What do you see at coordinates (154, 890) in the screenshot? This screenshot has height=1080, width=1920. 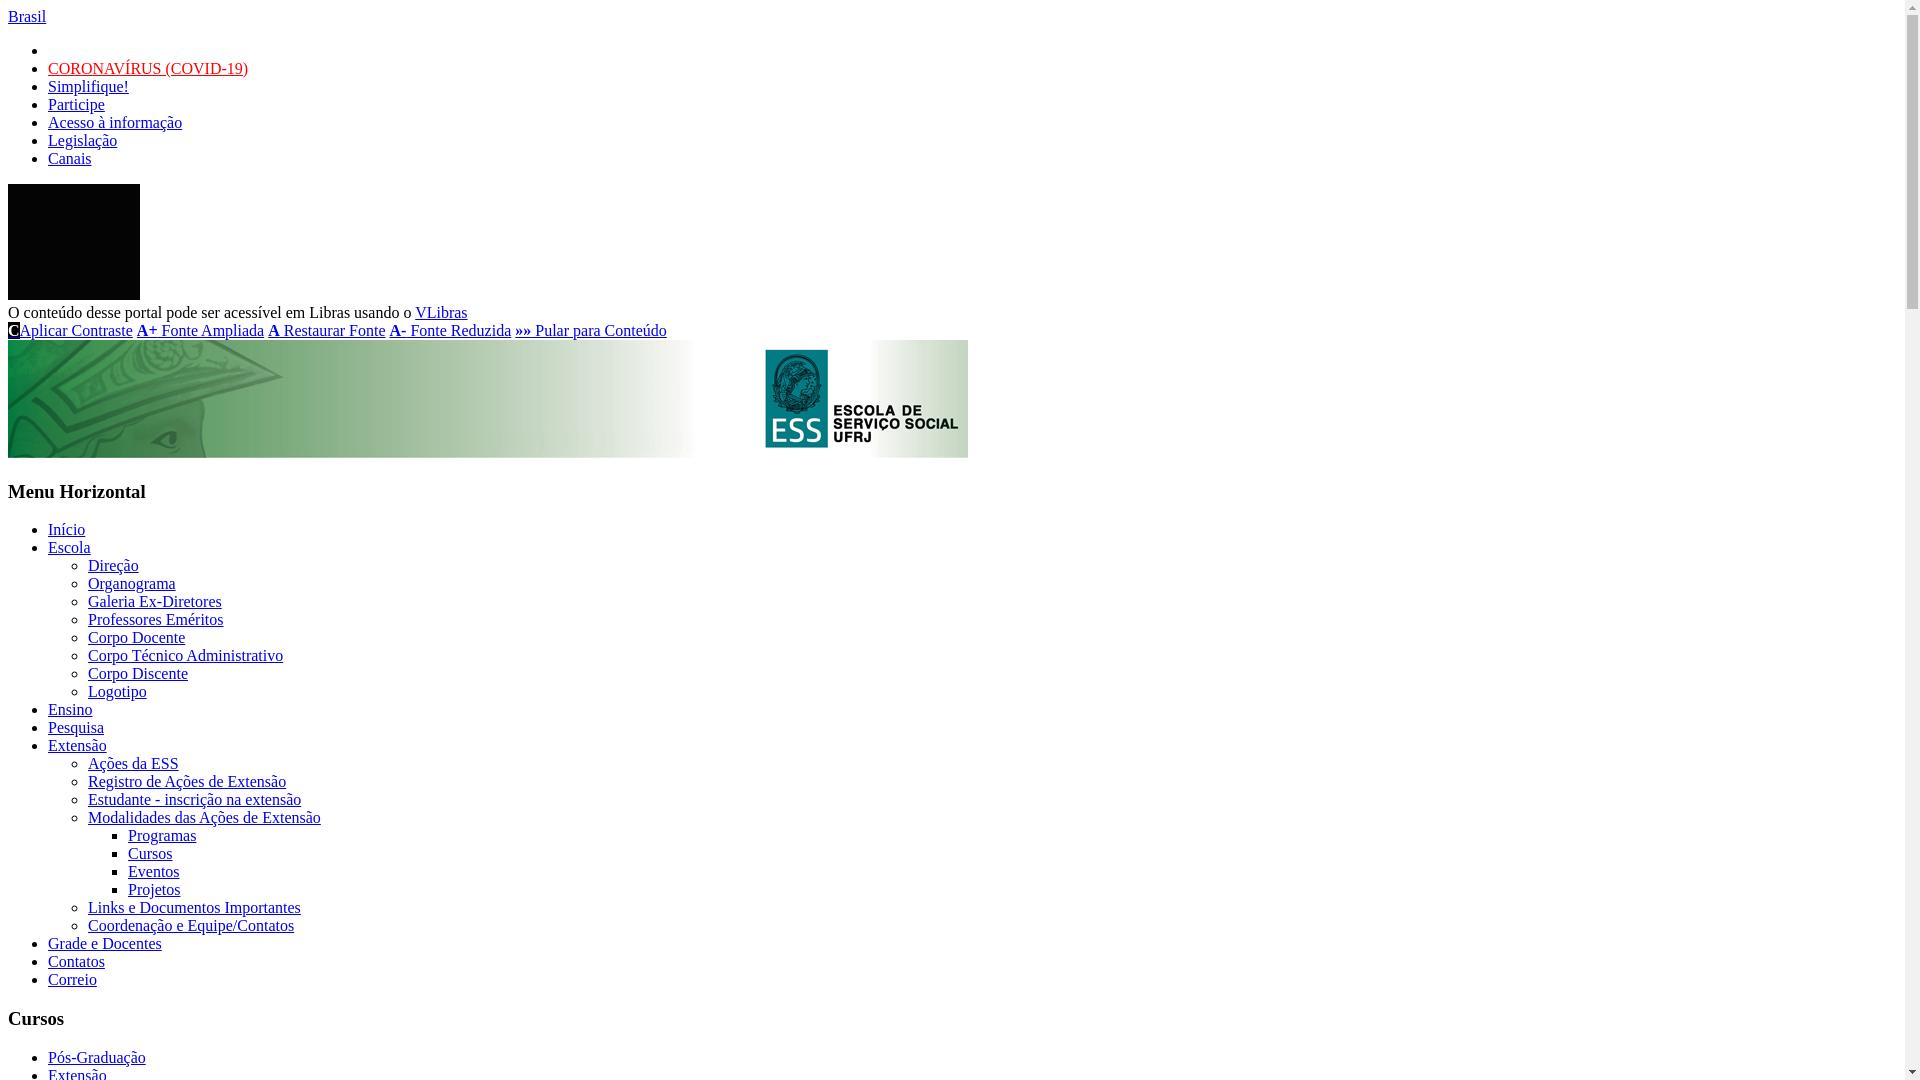 I see `Projetos` at bounding box center [154, 890].